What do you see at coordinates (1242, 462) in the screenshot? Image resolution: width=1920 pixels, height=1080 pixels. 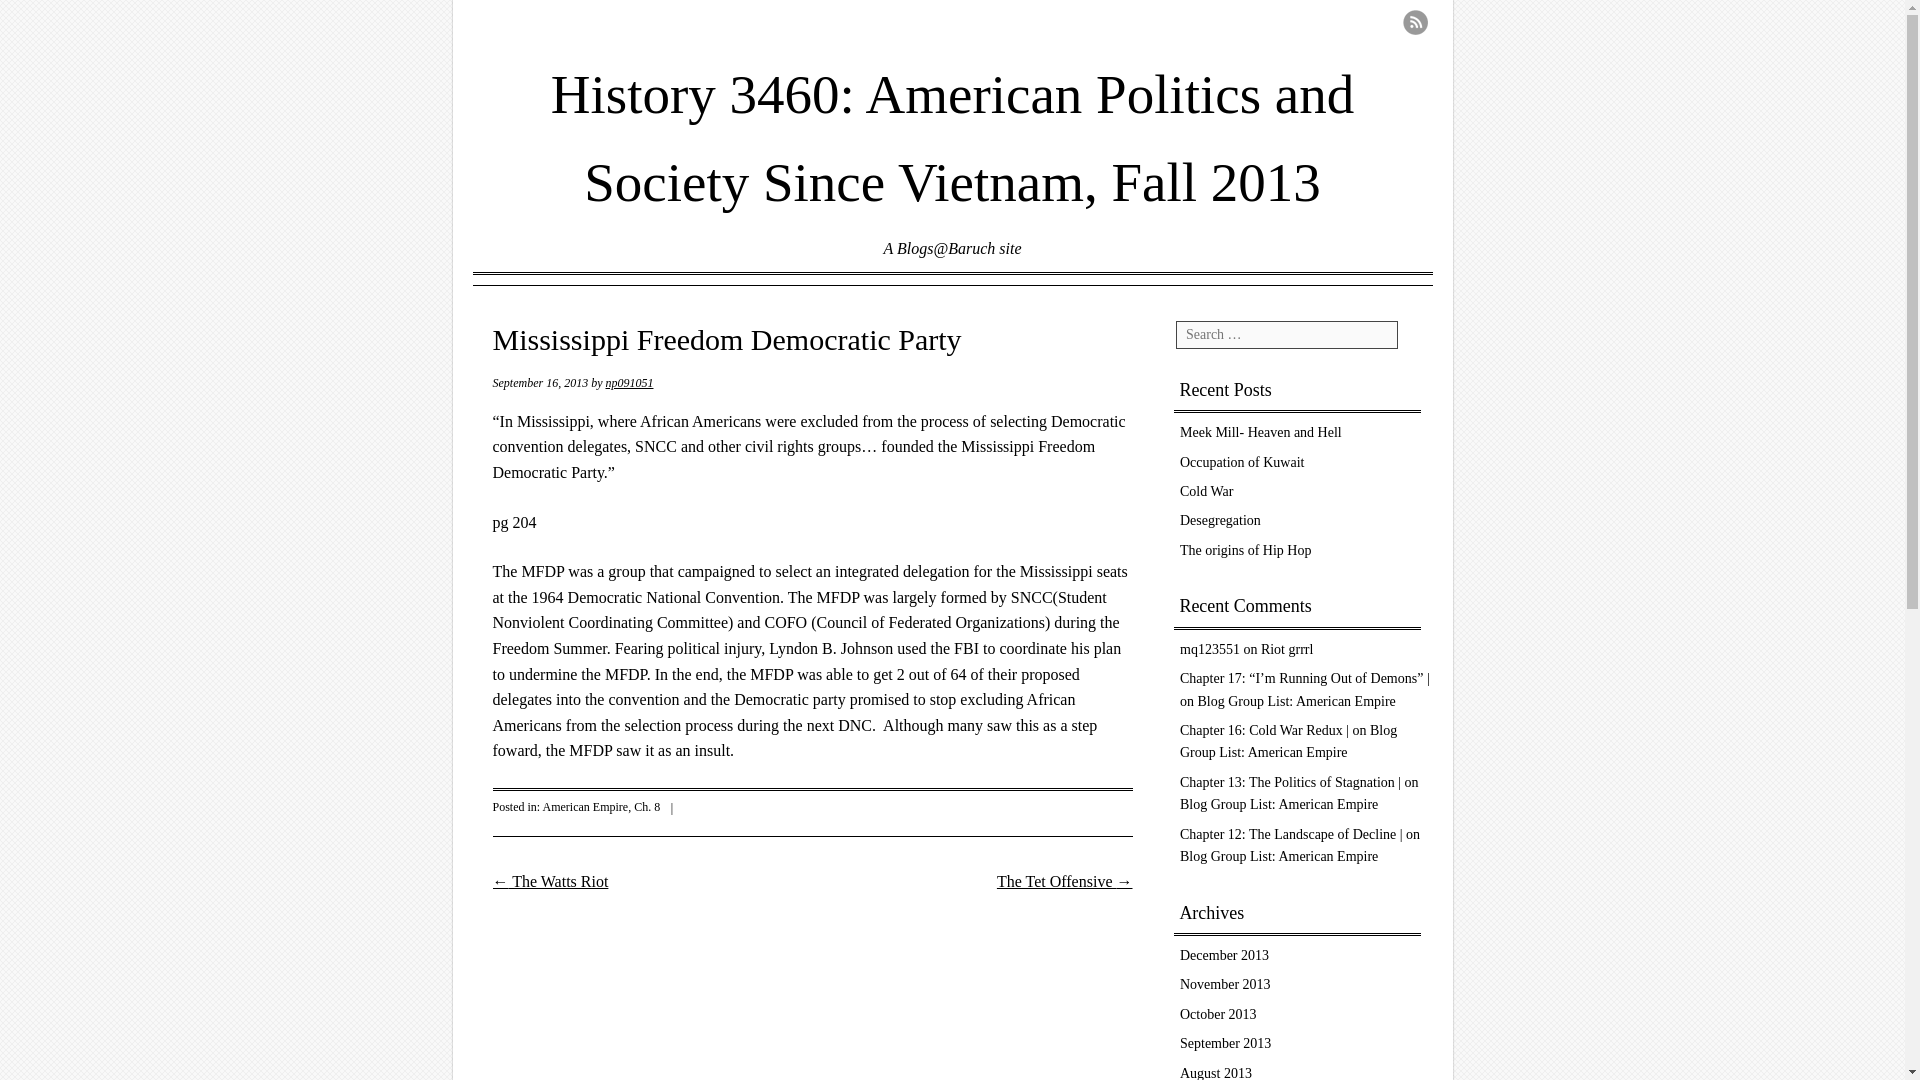 I see `Occupation of Kuwait` at bounding box center [1242, 462].